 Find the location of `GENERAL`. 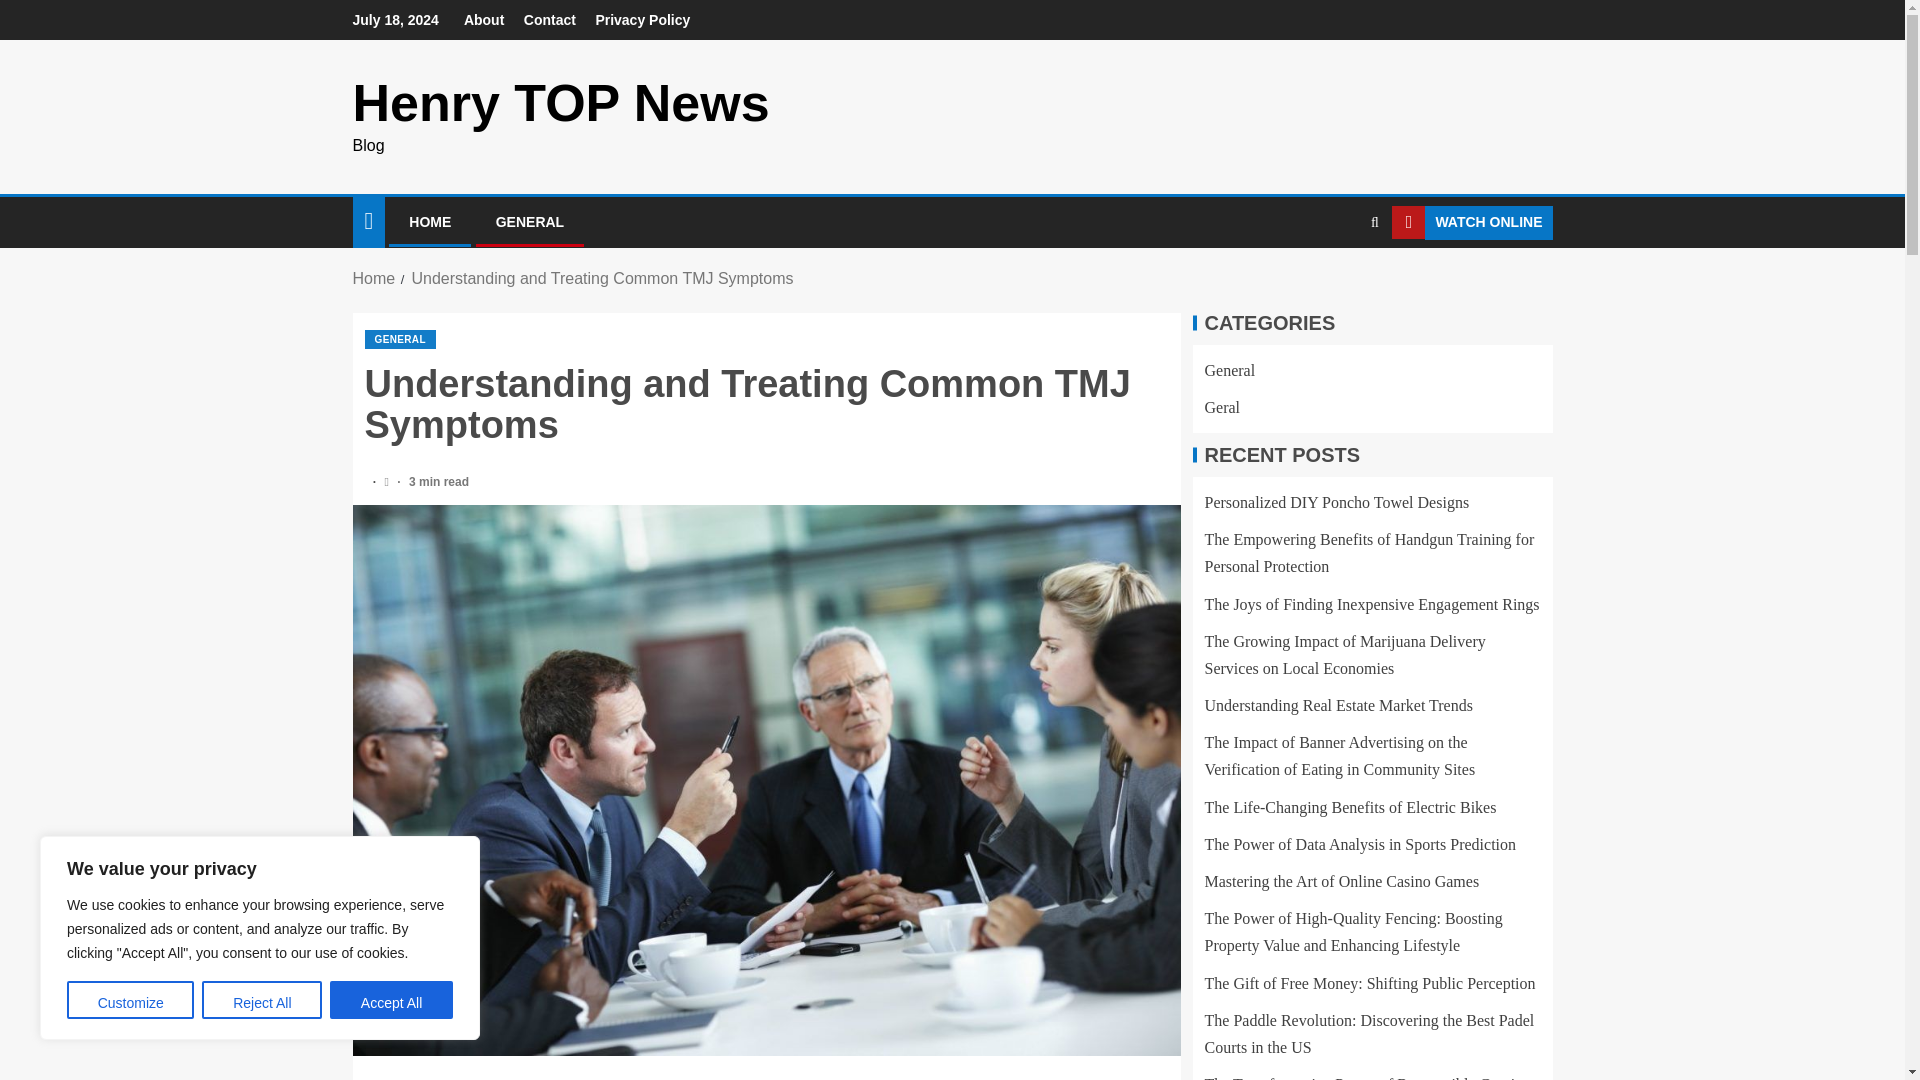

GENERAL is located at coordinates (400, 339).